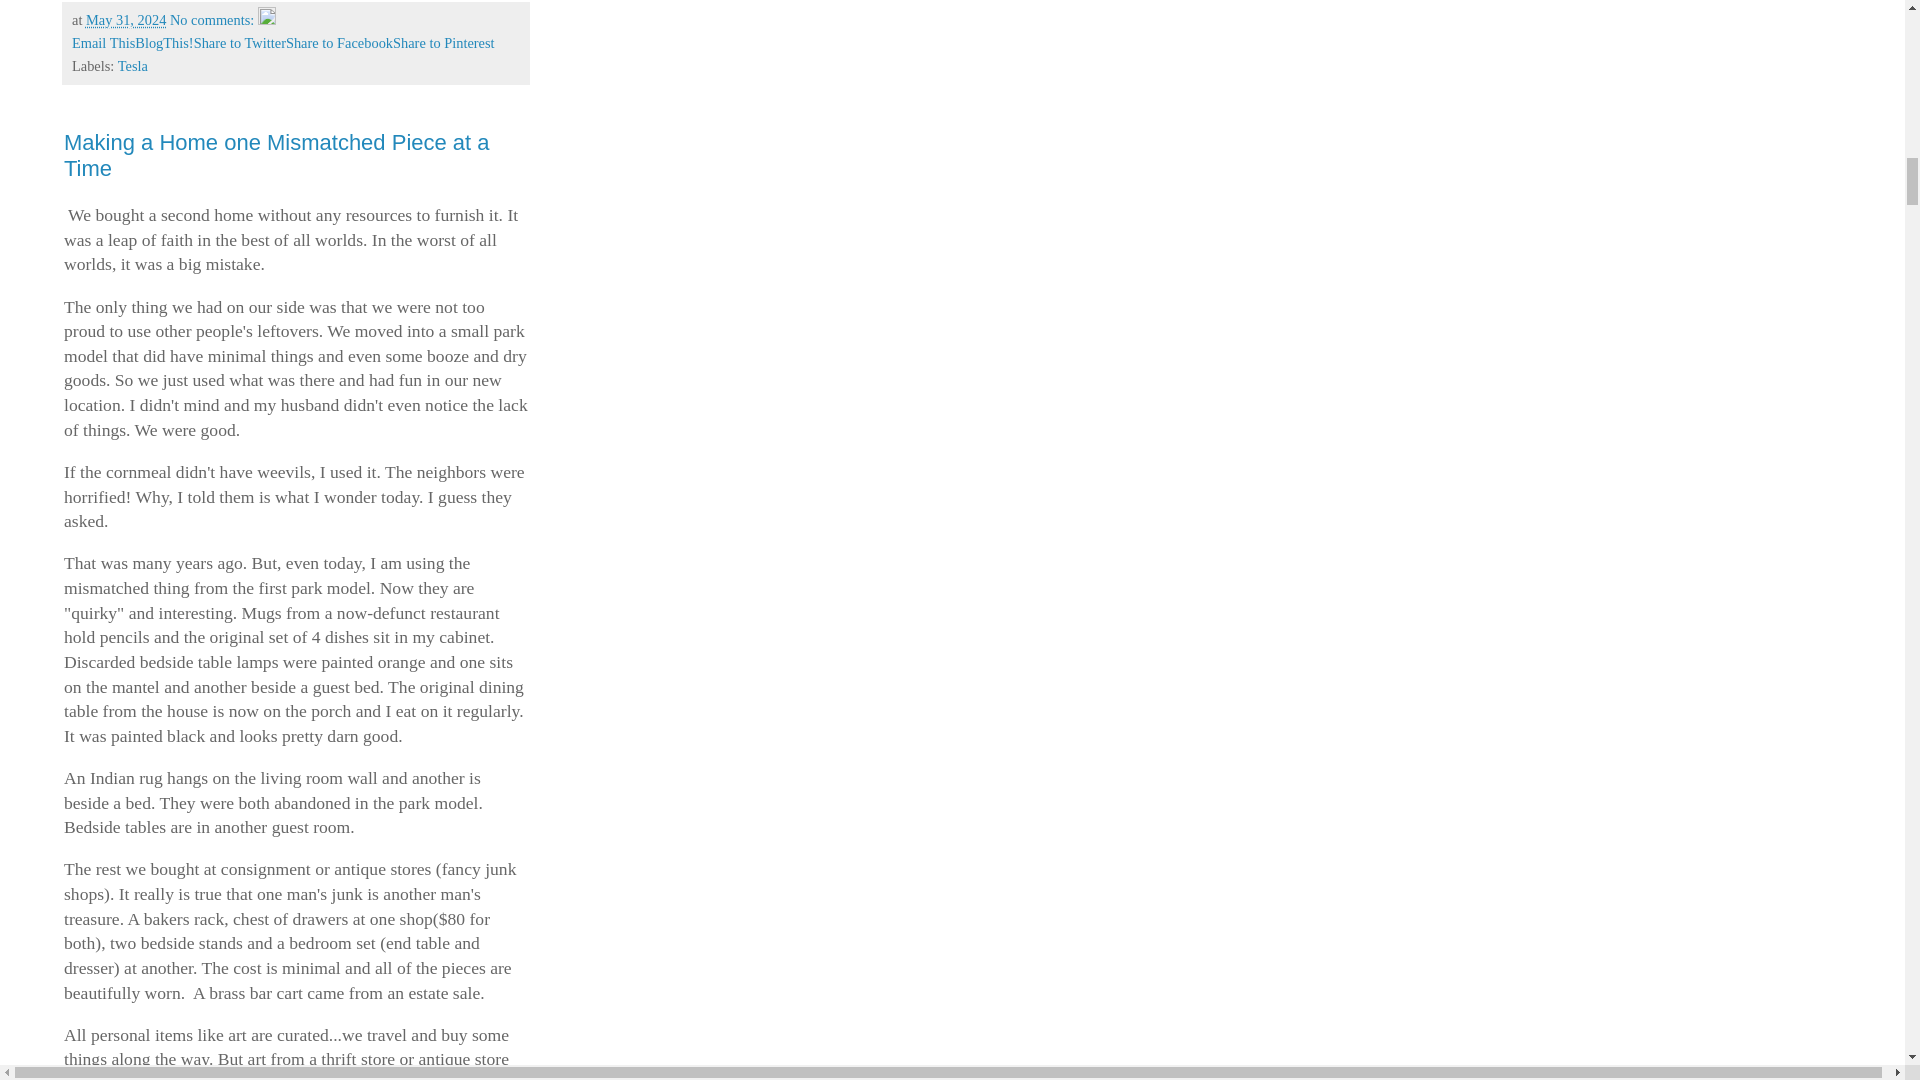 The image size is (1920, 1080). Describe the element at coordinates (103, 42) in the screenshot. I see `Email This` at that location.